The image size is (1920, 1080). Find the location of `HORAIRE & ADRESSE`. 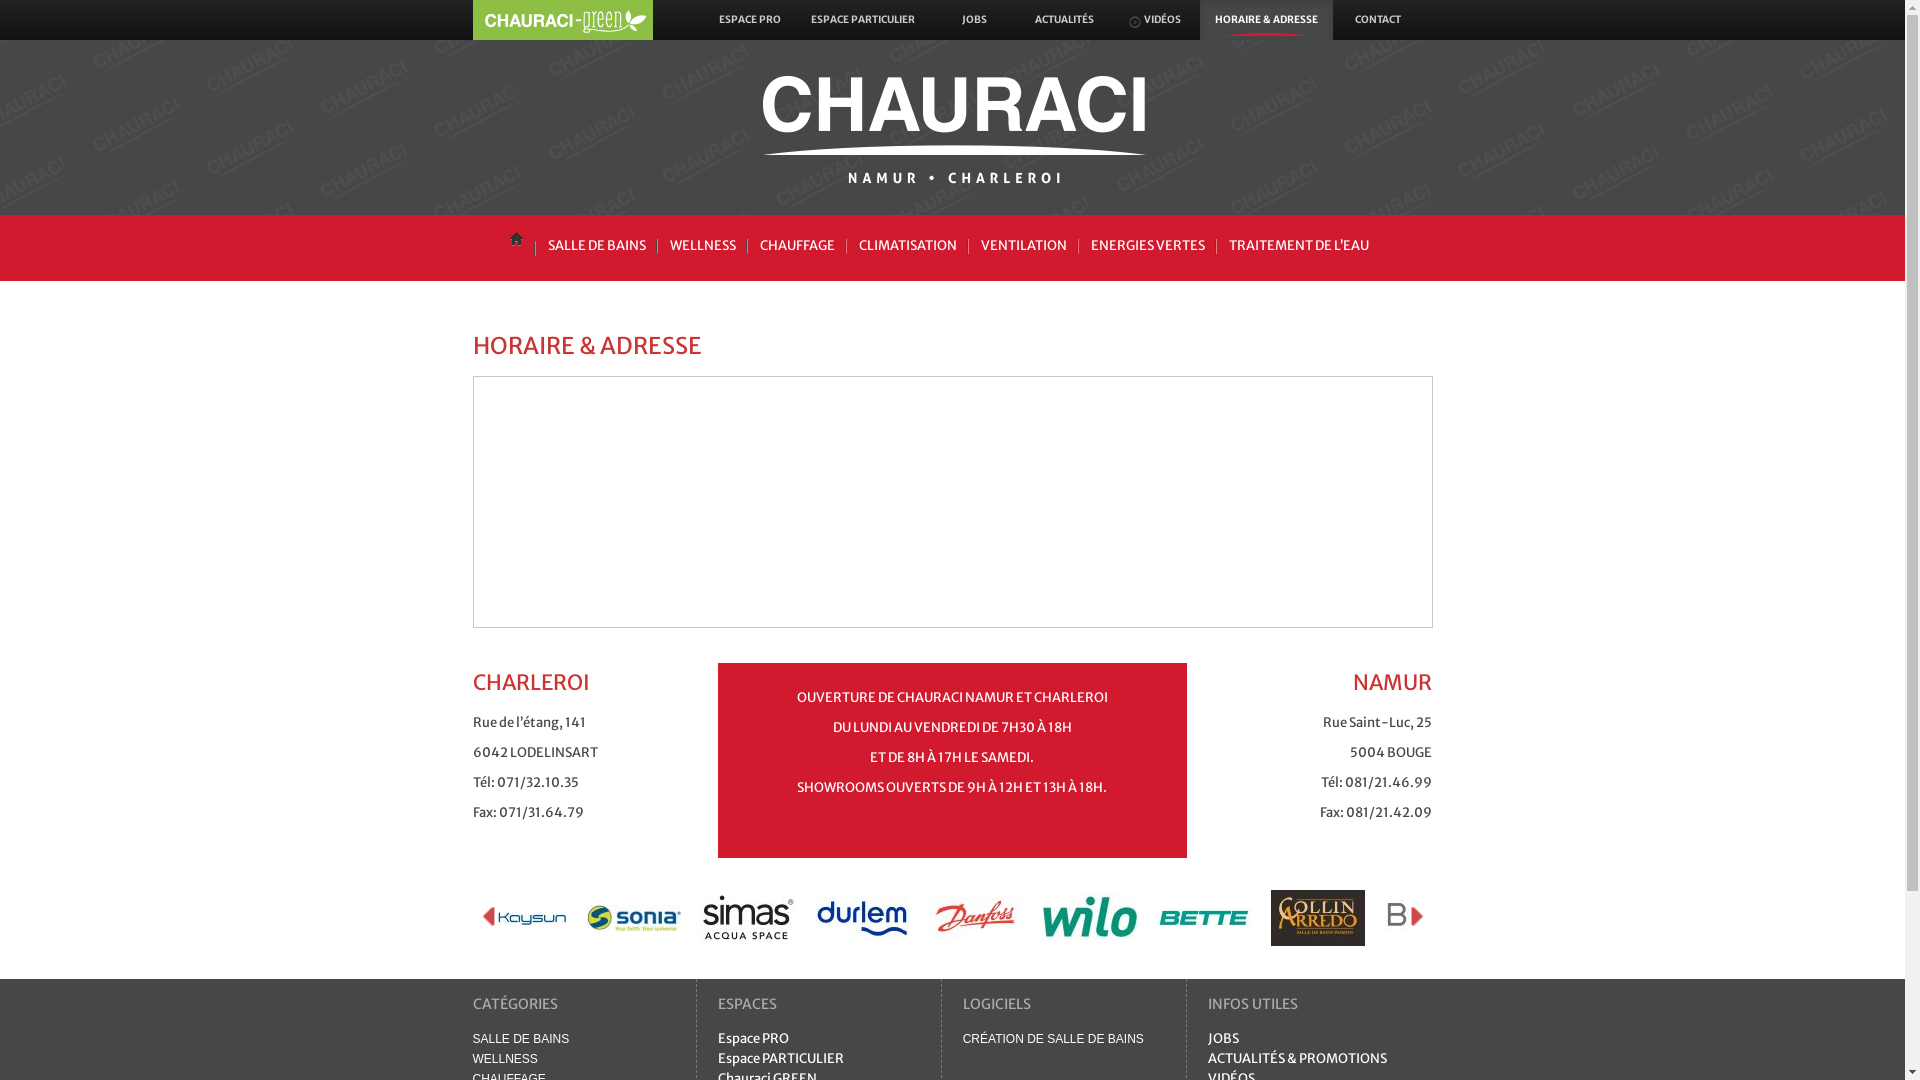

HORAIRE & ADRESSE is located at coordinates (1266, 20).